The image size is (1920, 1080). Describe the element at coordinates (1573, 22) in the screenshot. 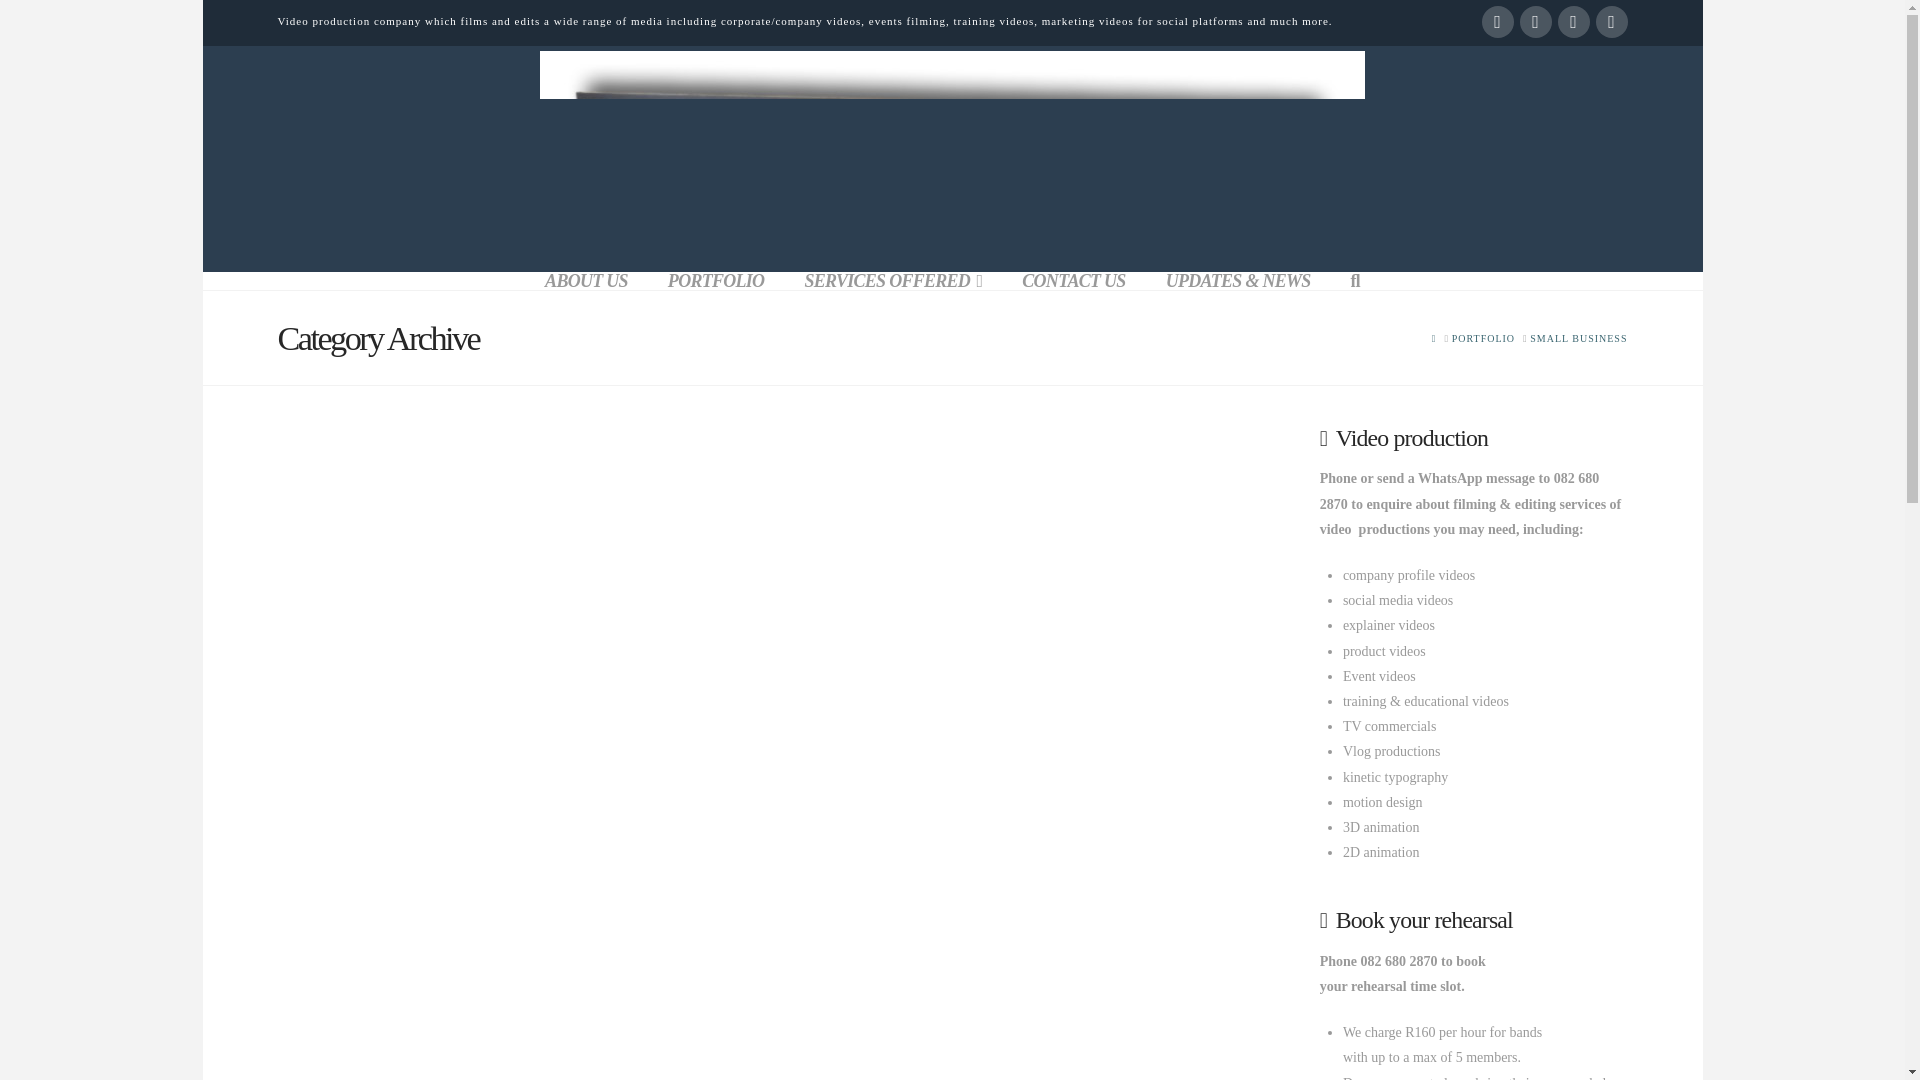

I see `Instagram` at that location.